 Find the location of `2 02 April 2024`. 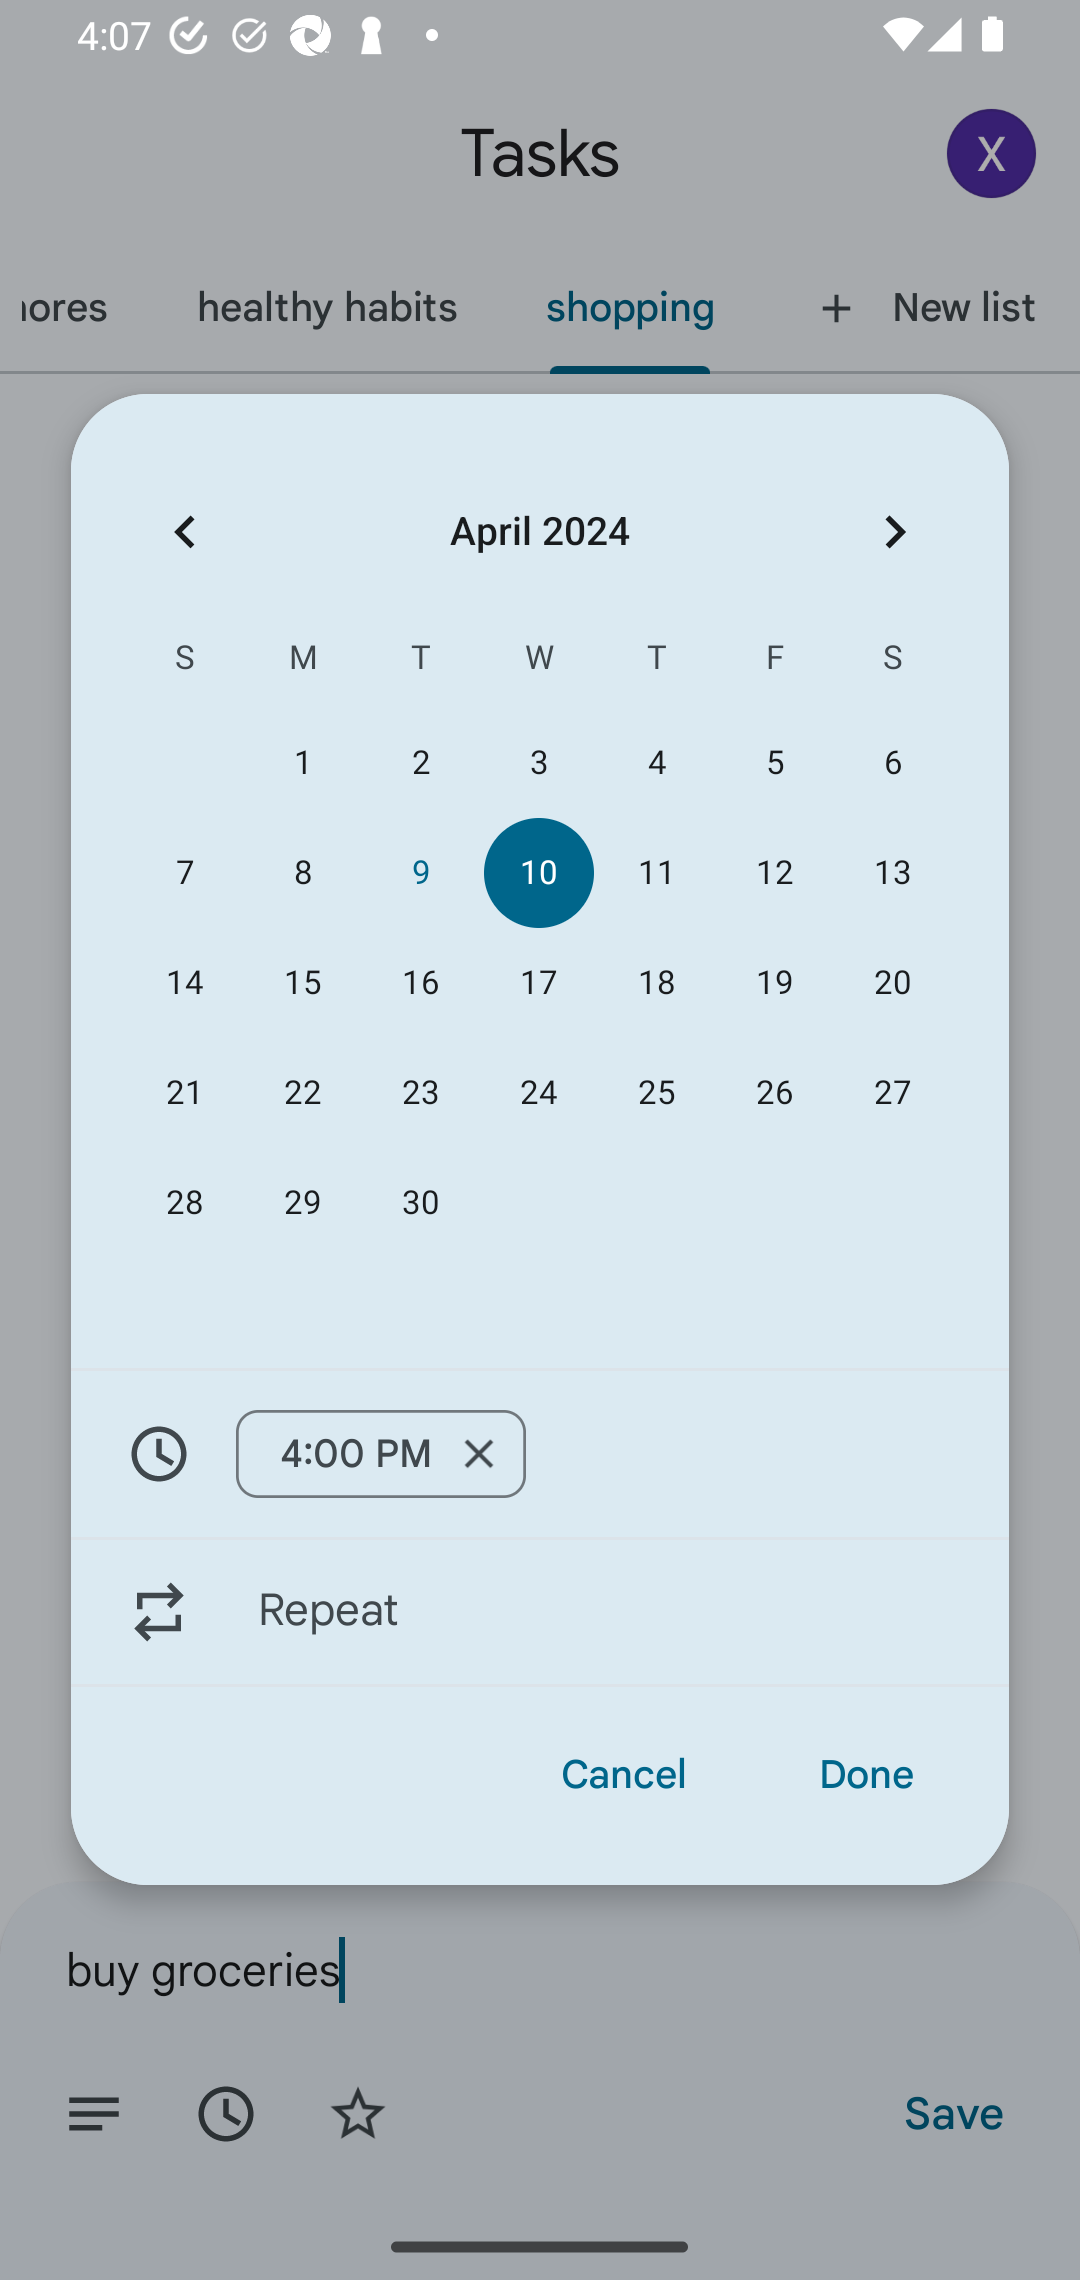

2 02 April 2024 is located at coordinates (420, 764).